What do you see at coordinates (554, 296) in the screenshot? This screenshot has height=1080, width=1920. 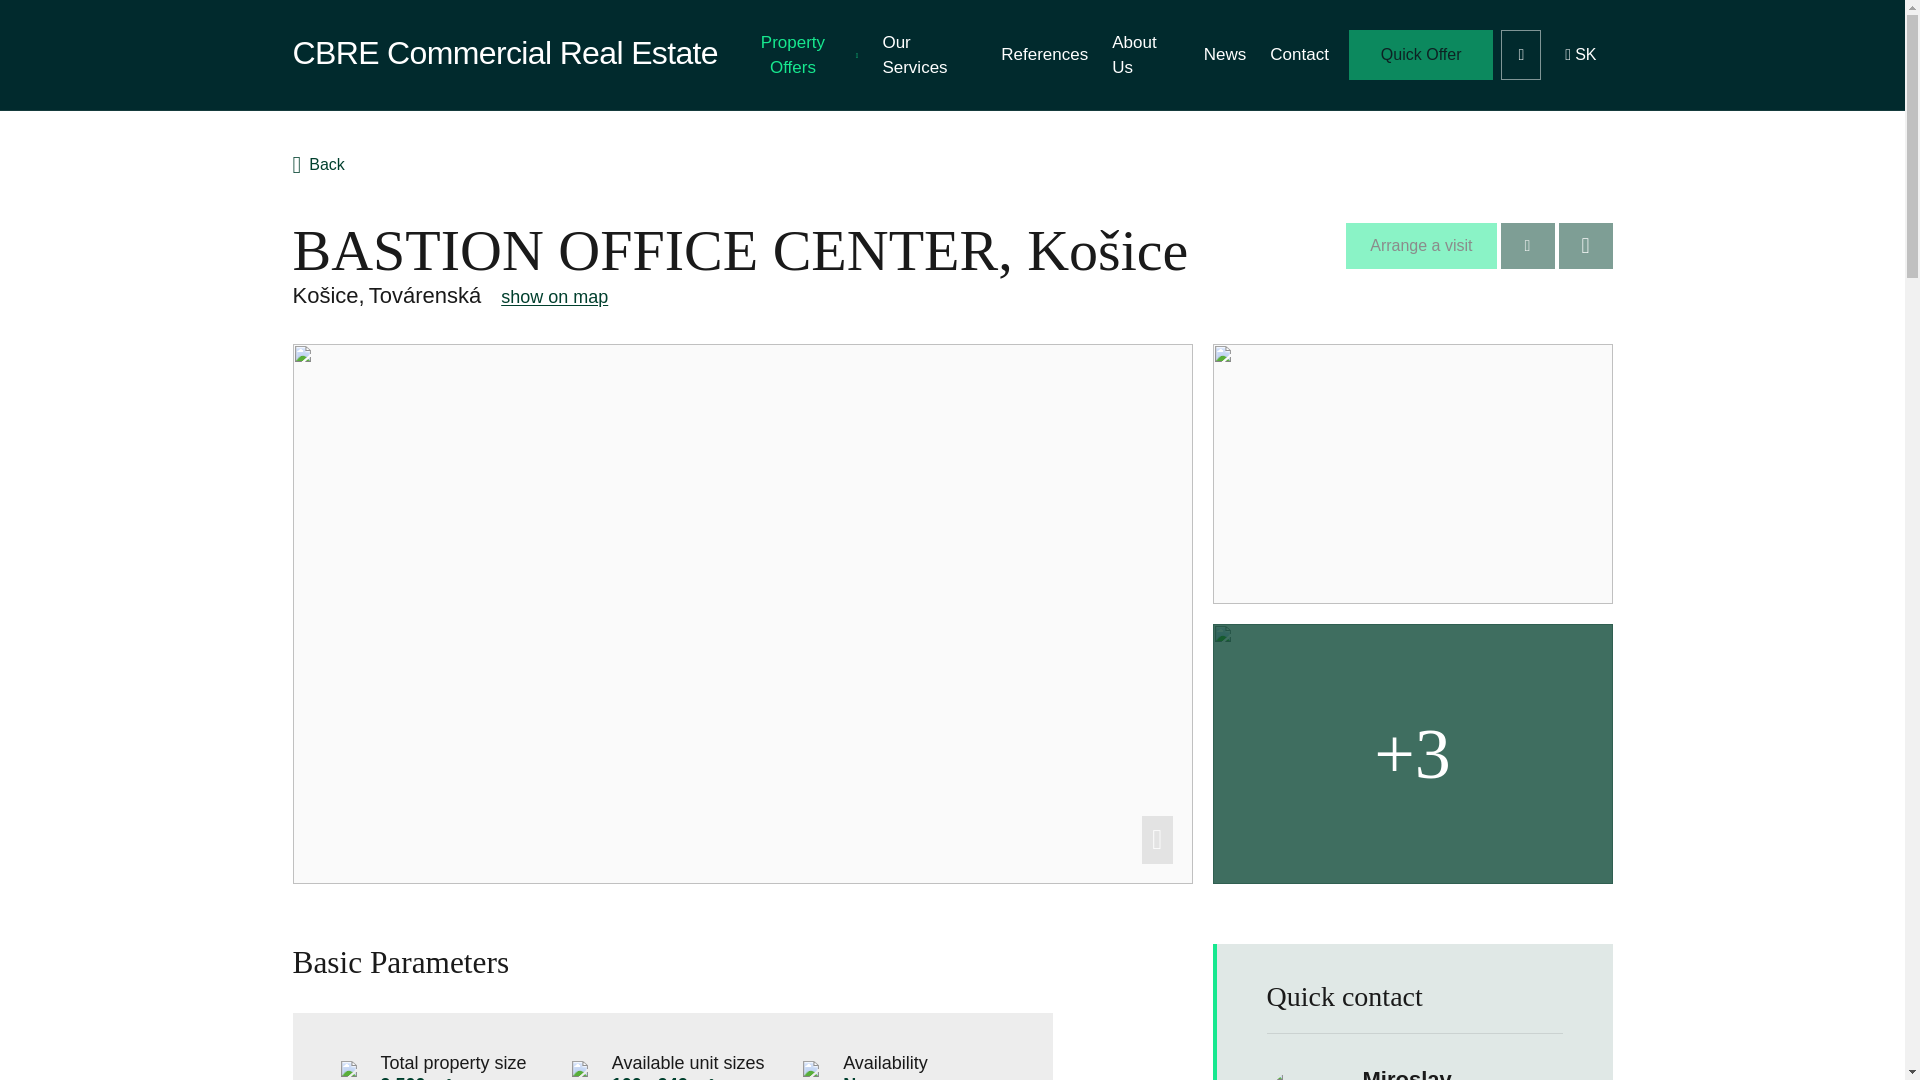 I see `show on map` at bounding box center [554, 296].